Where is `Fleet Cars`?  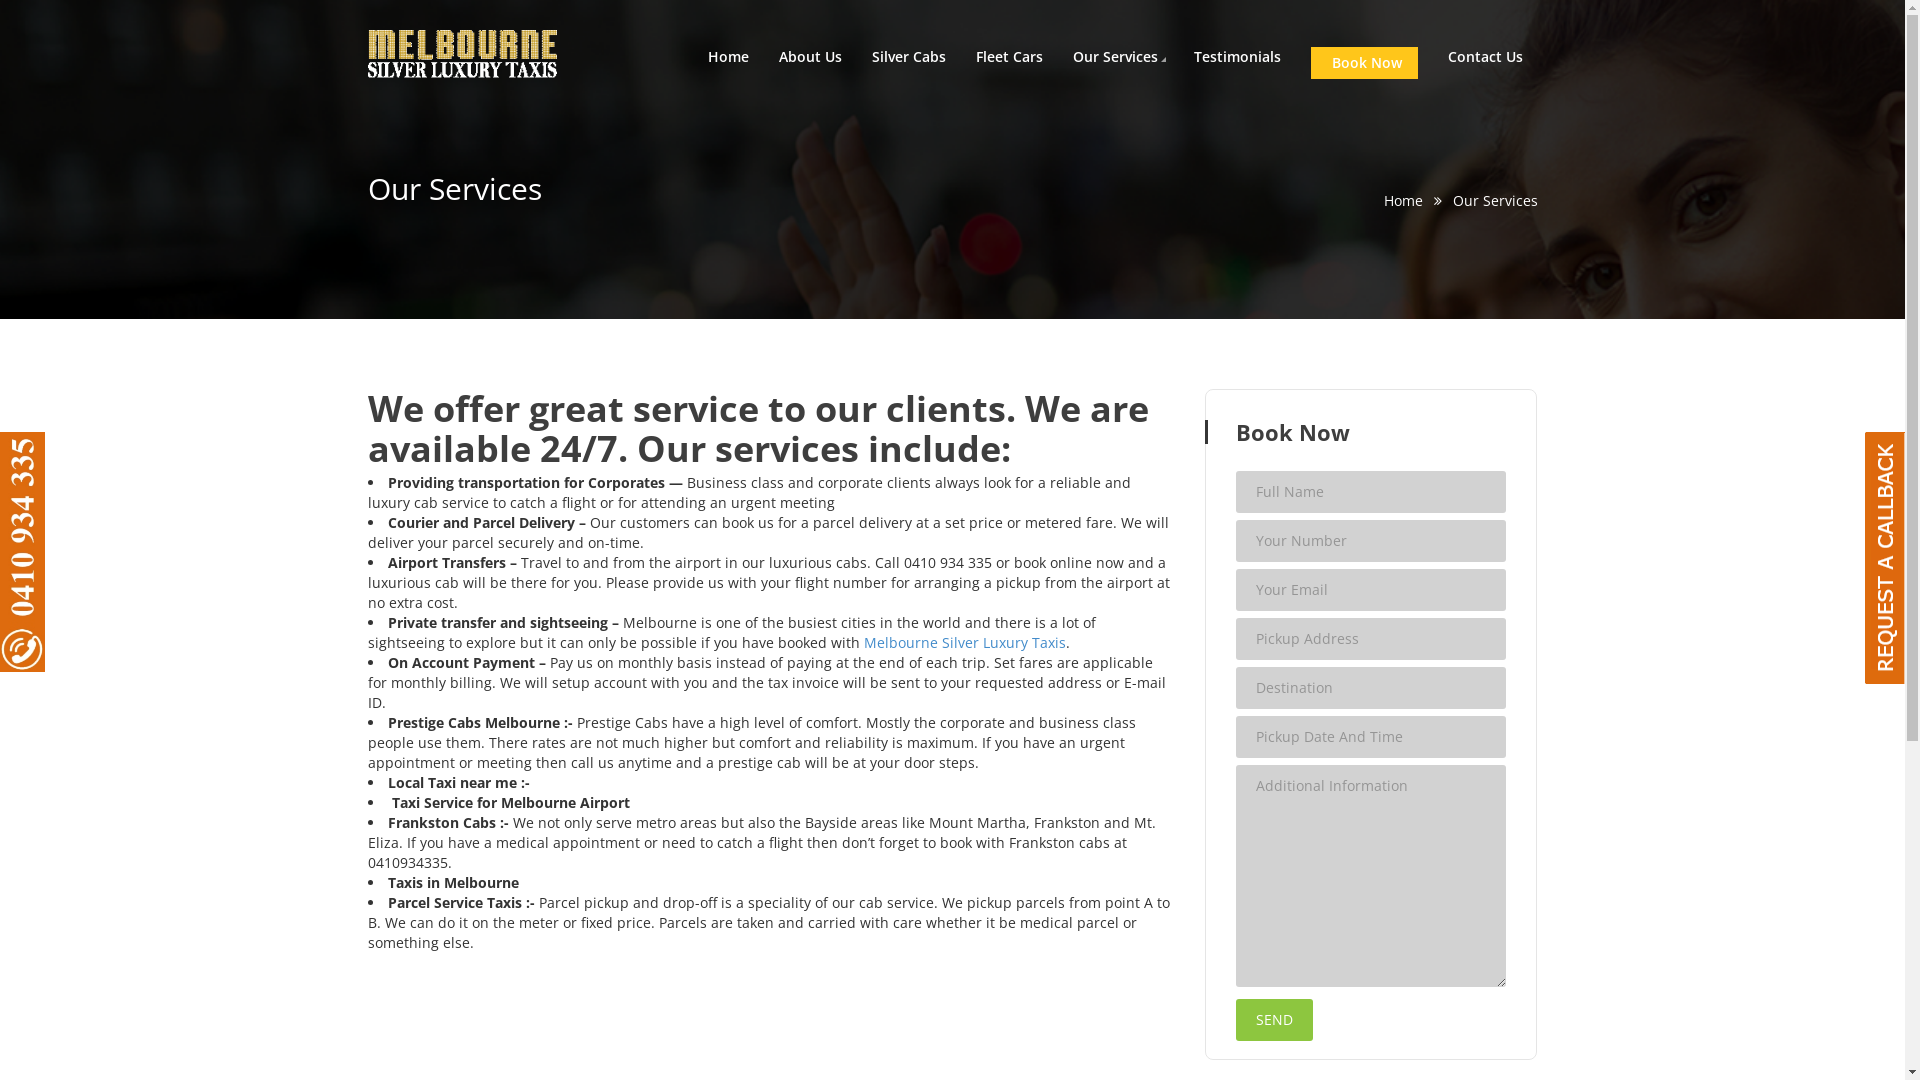 Fleet Cars is located at coordinates (1010, 57).